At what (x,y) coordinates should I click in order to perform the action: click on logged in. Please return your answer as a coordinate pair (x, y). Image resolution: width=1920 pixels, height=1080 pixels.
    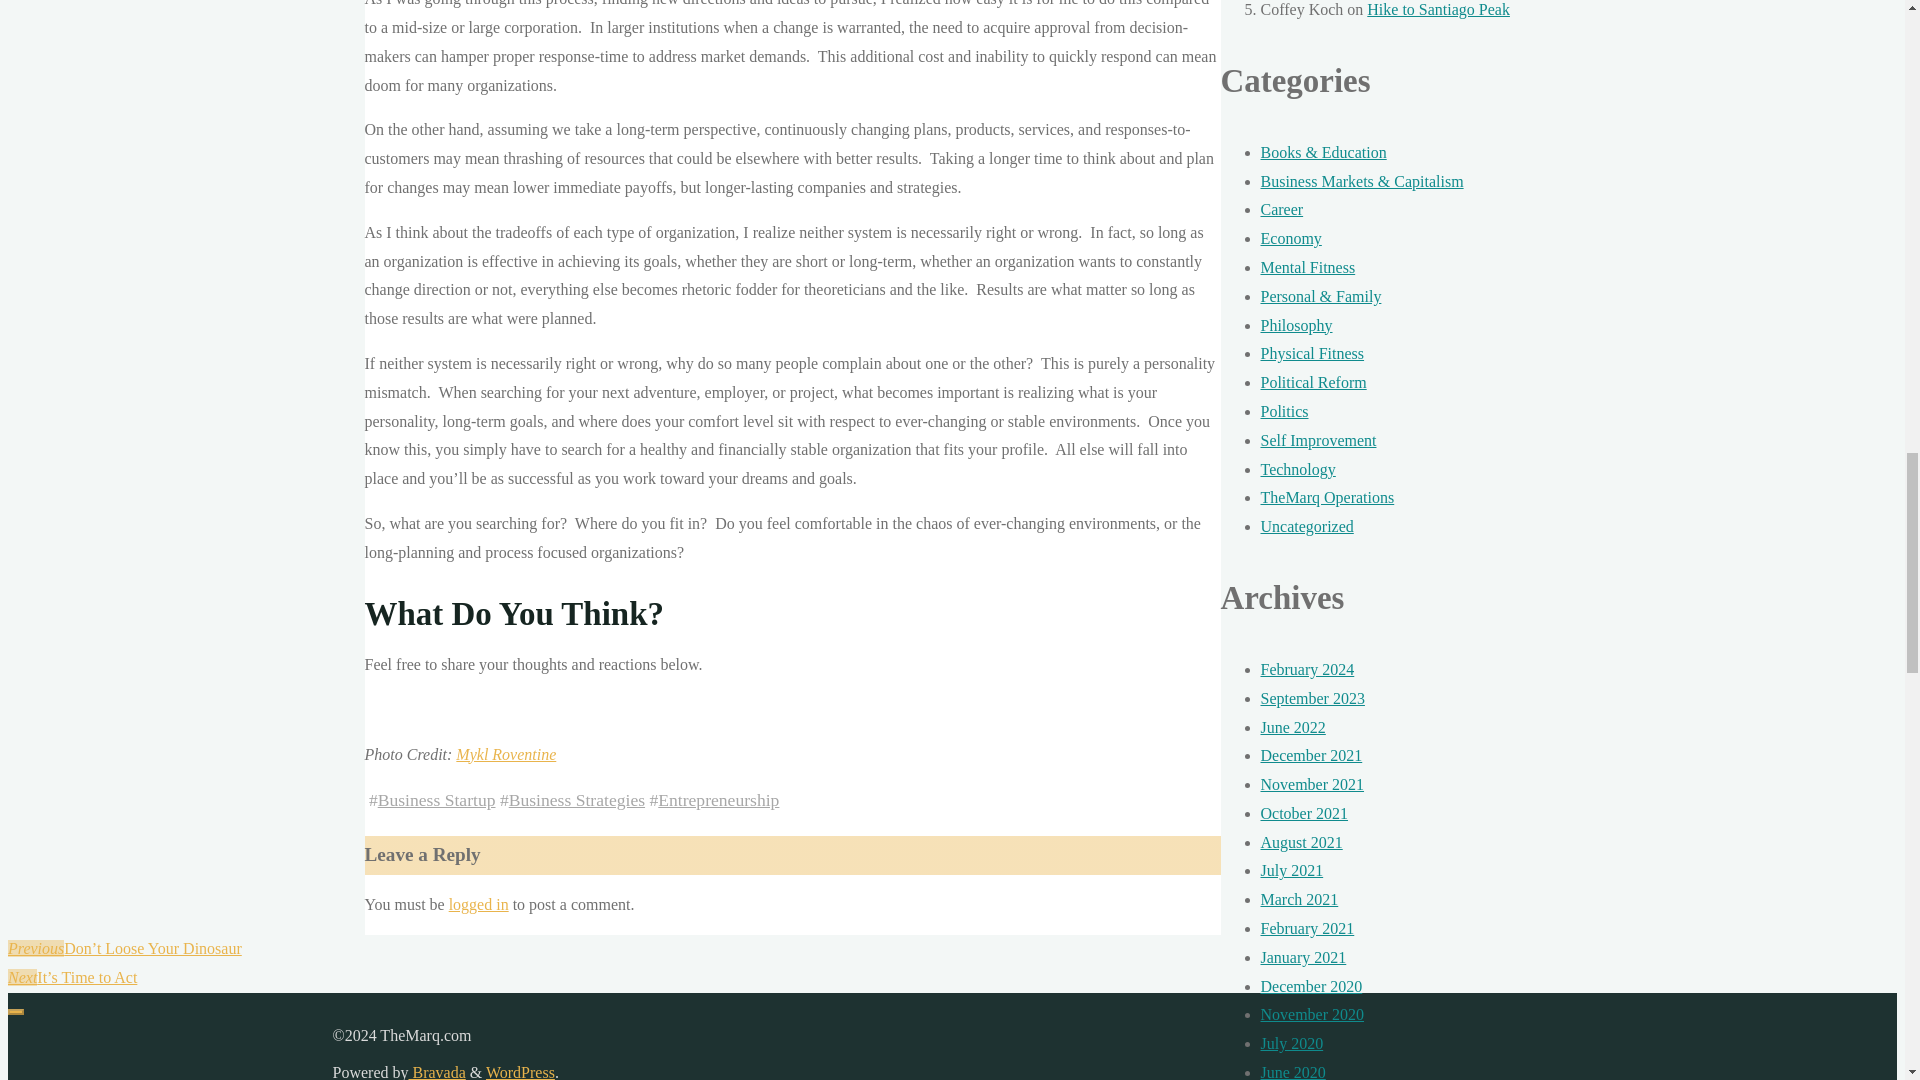
    Looking at the image, I should click on (478, 904).